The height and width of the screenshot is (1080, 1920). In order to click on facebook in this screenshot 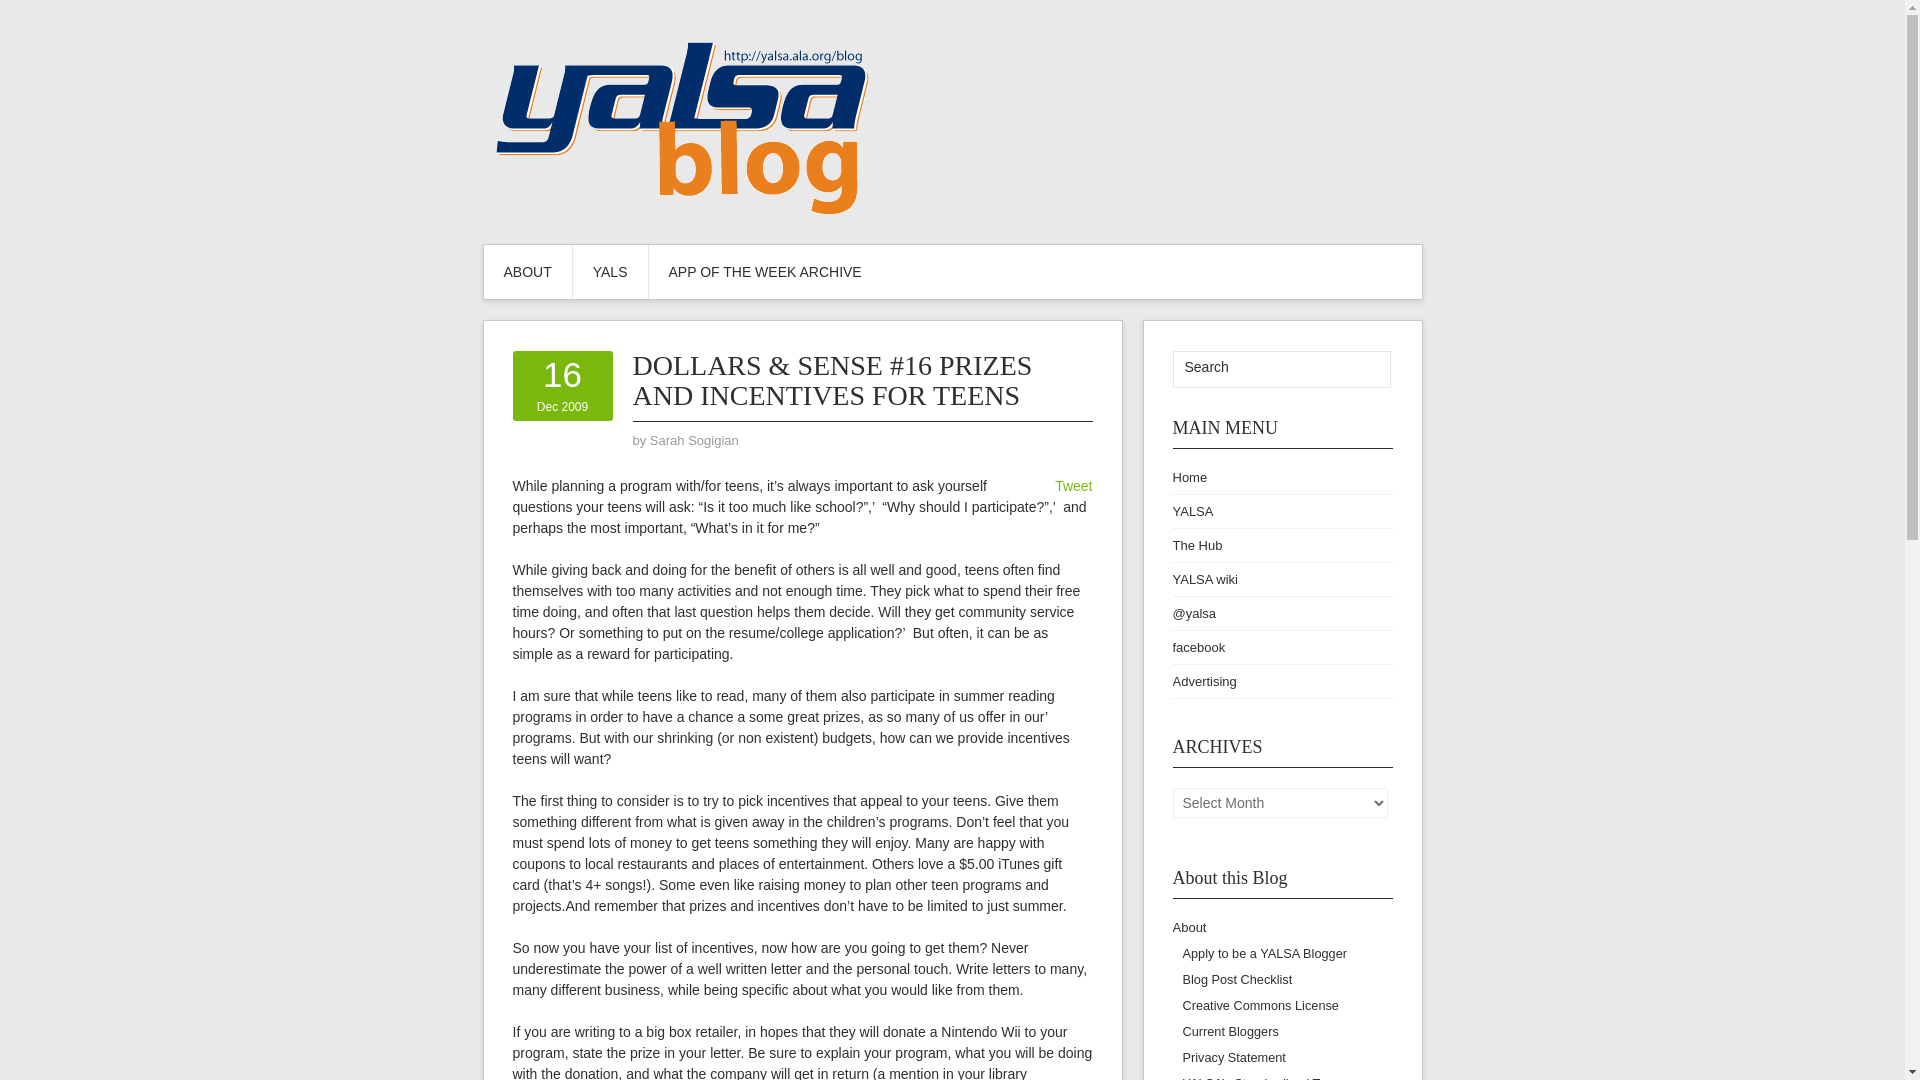, I will do `click(1198, 647)`.